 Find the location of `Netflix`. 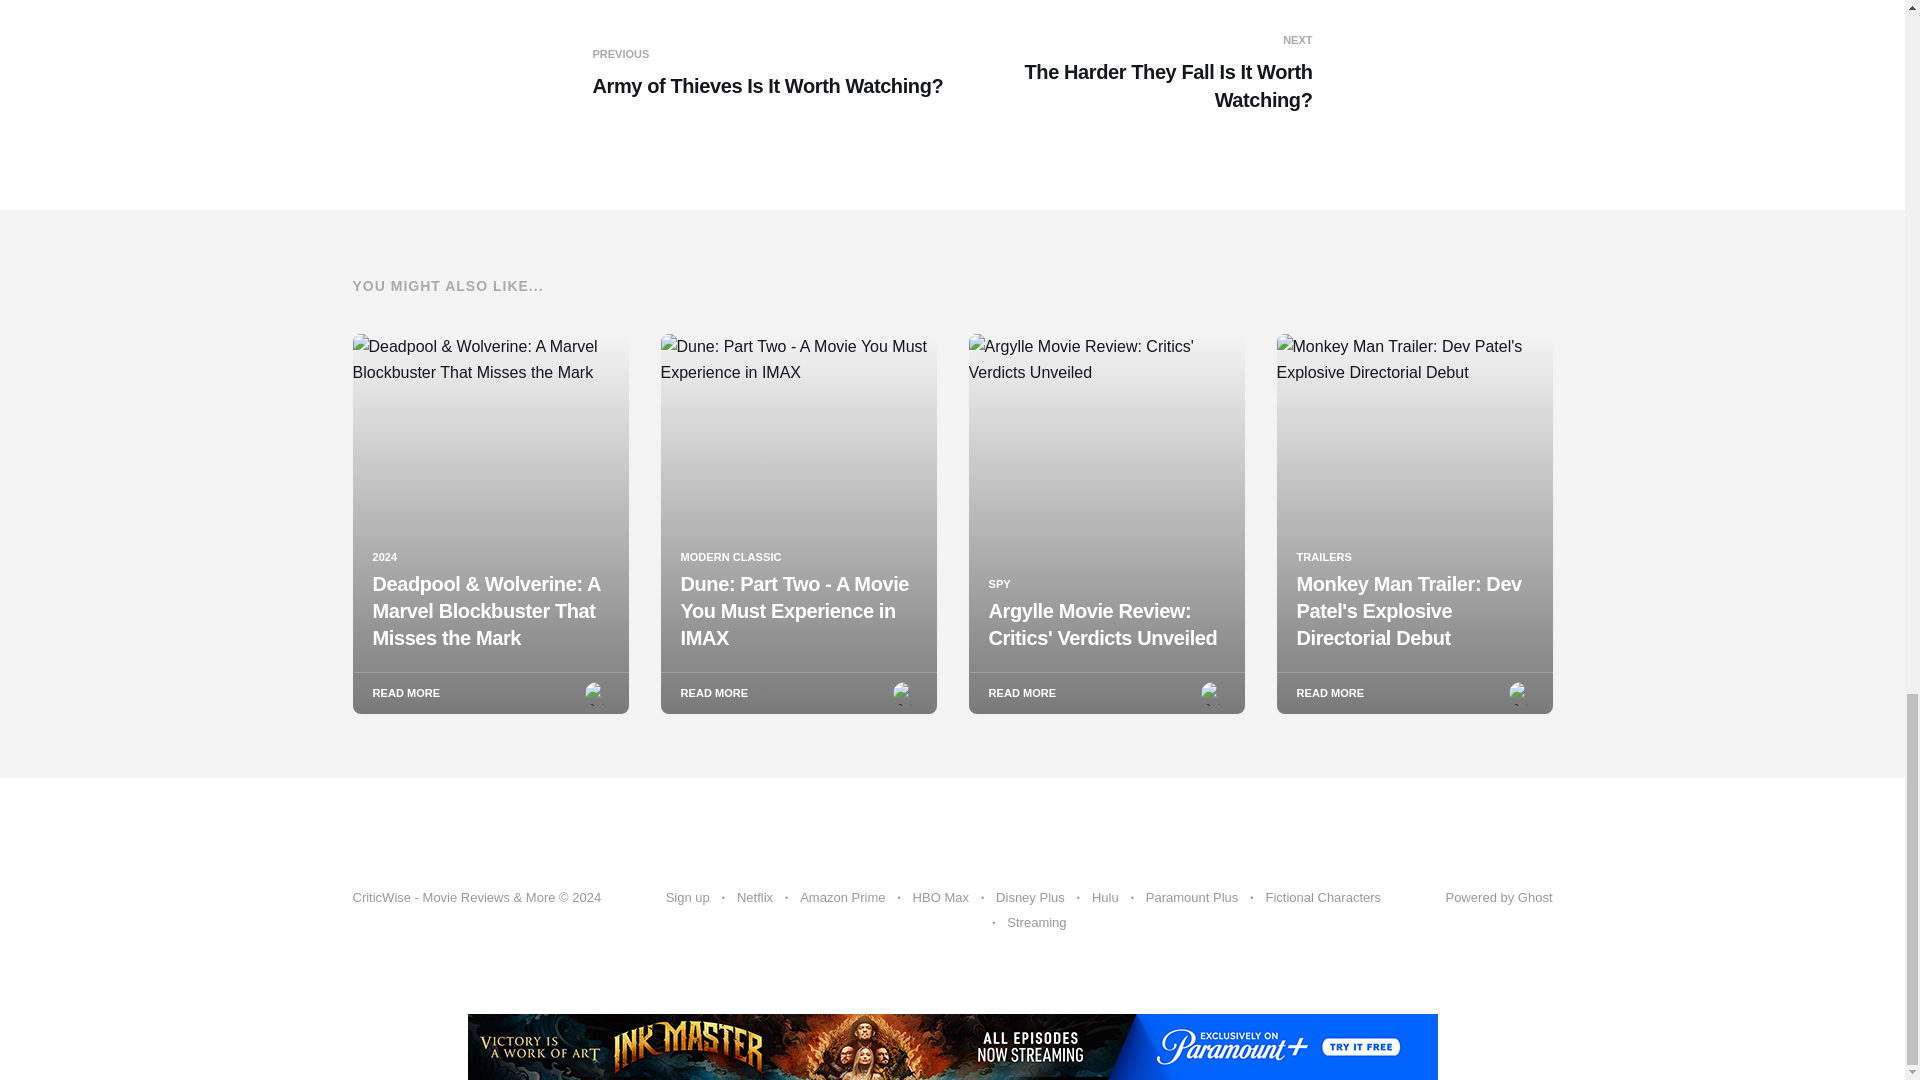

Netflix is located at coordinates (755, 898).